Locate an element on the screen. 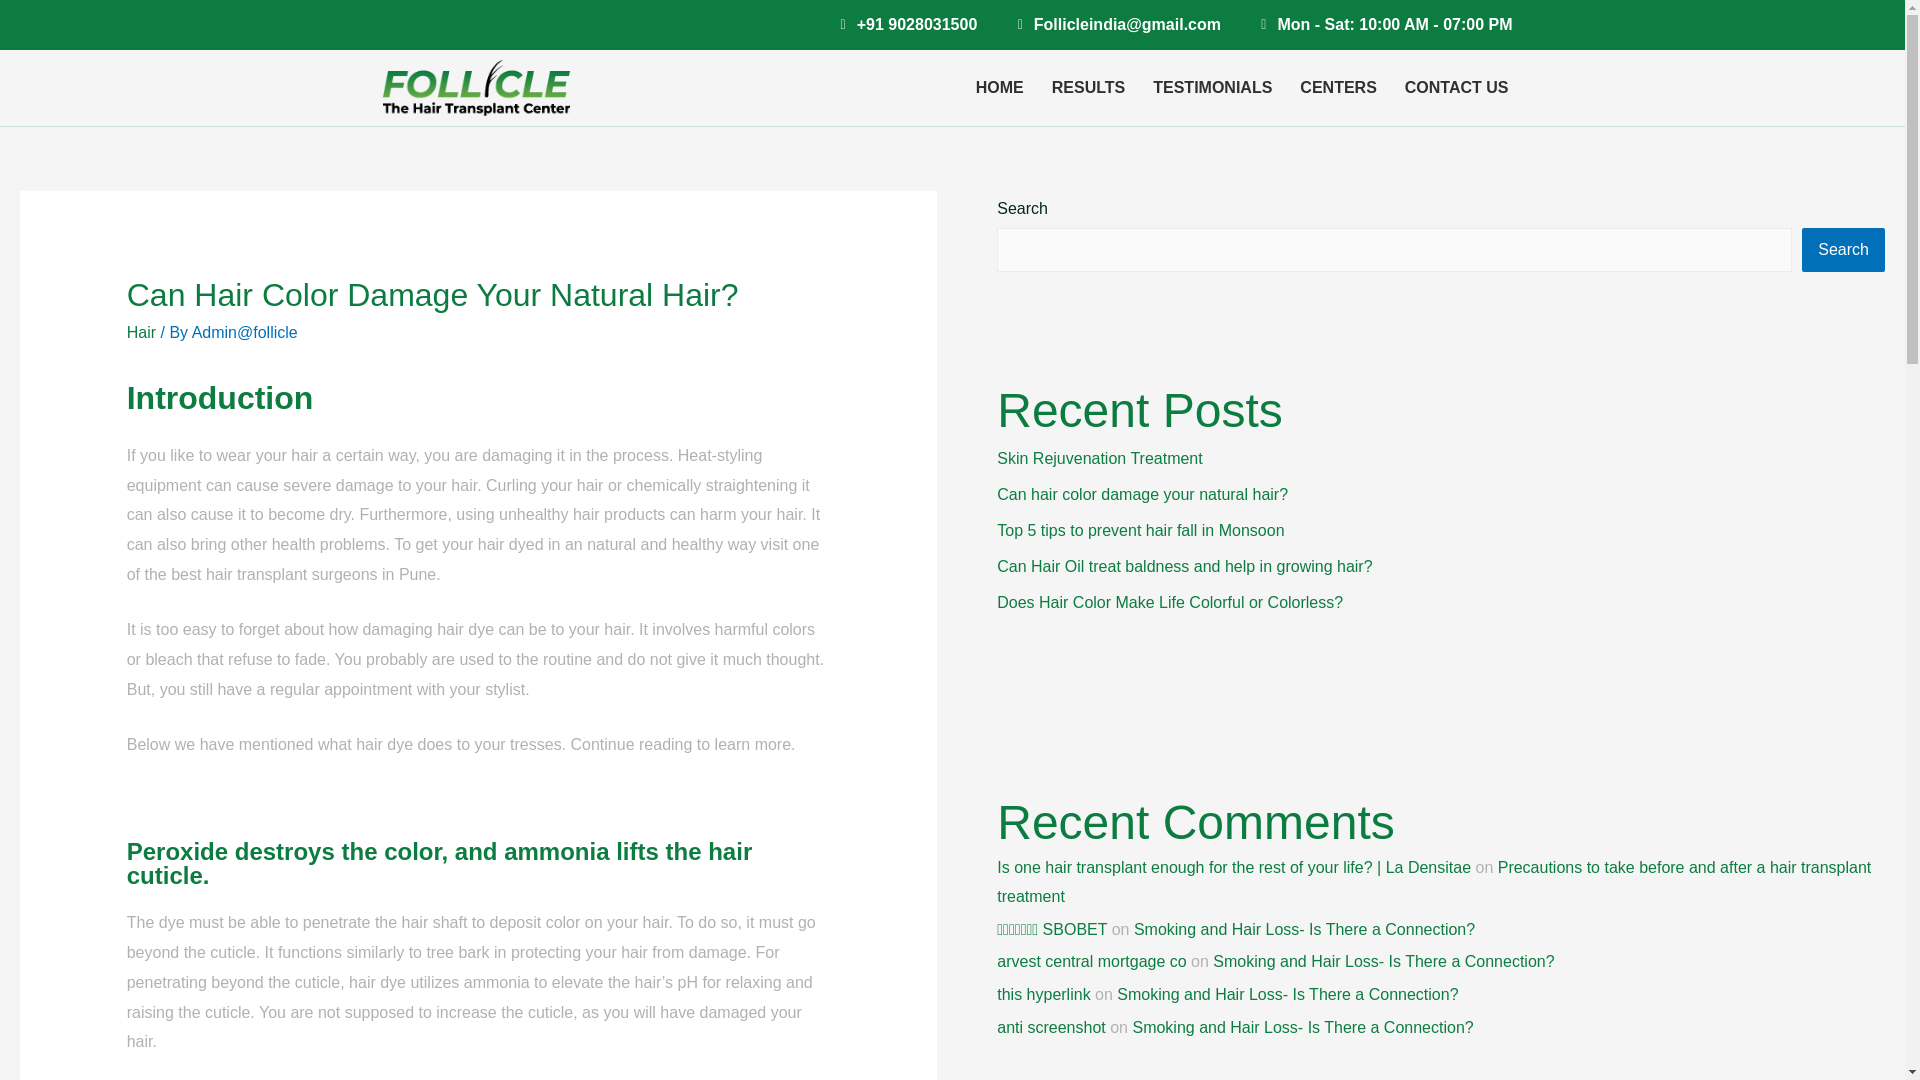  Smoking and Hair Loss- Is There a Connection? is located at coordinates (1383, 960).